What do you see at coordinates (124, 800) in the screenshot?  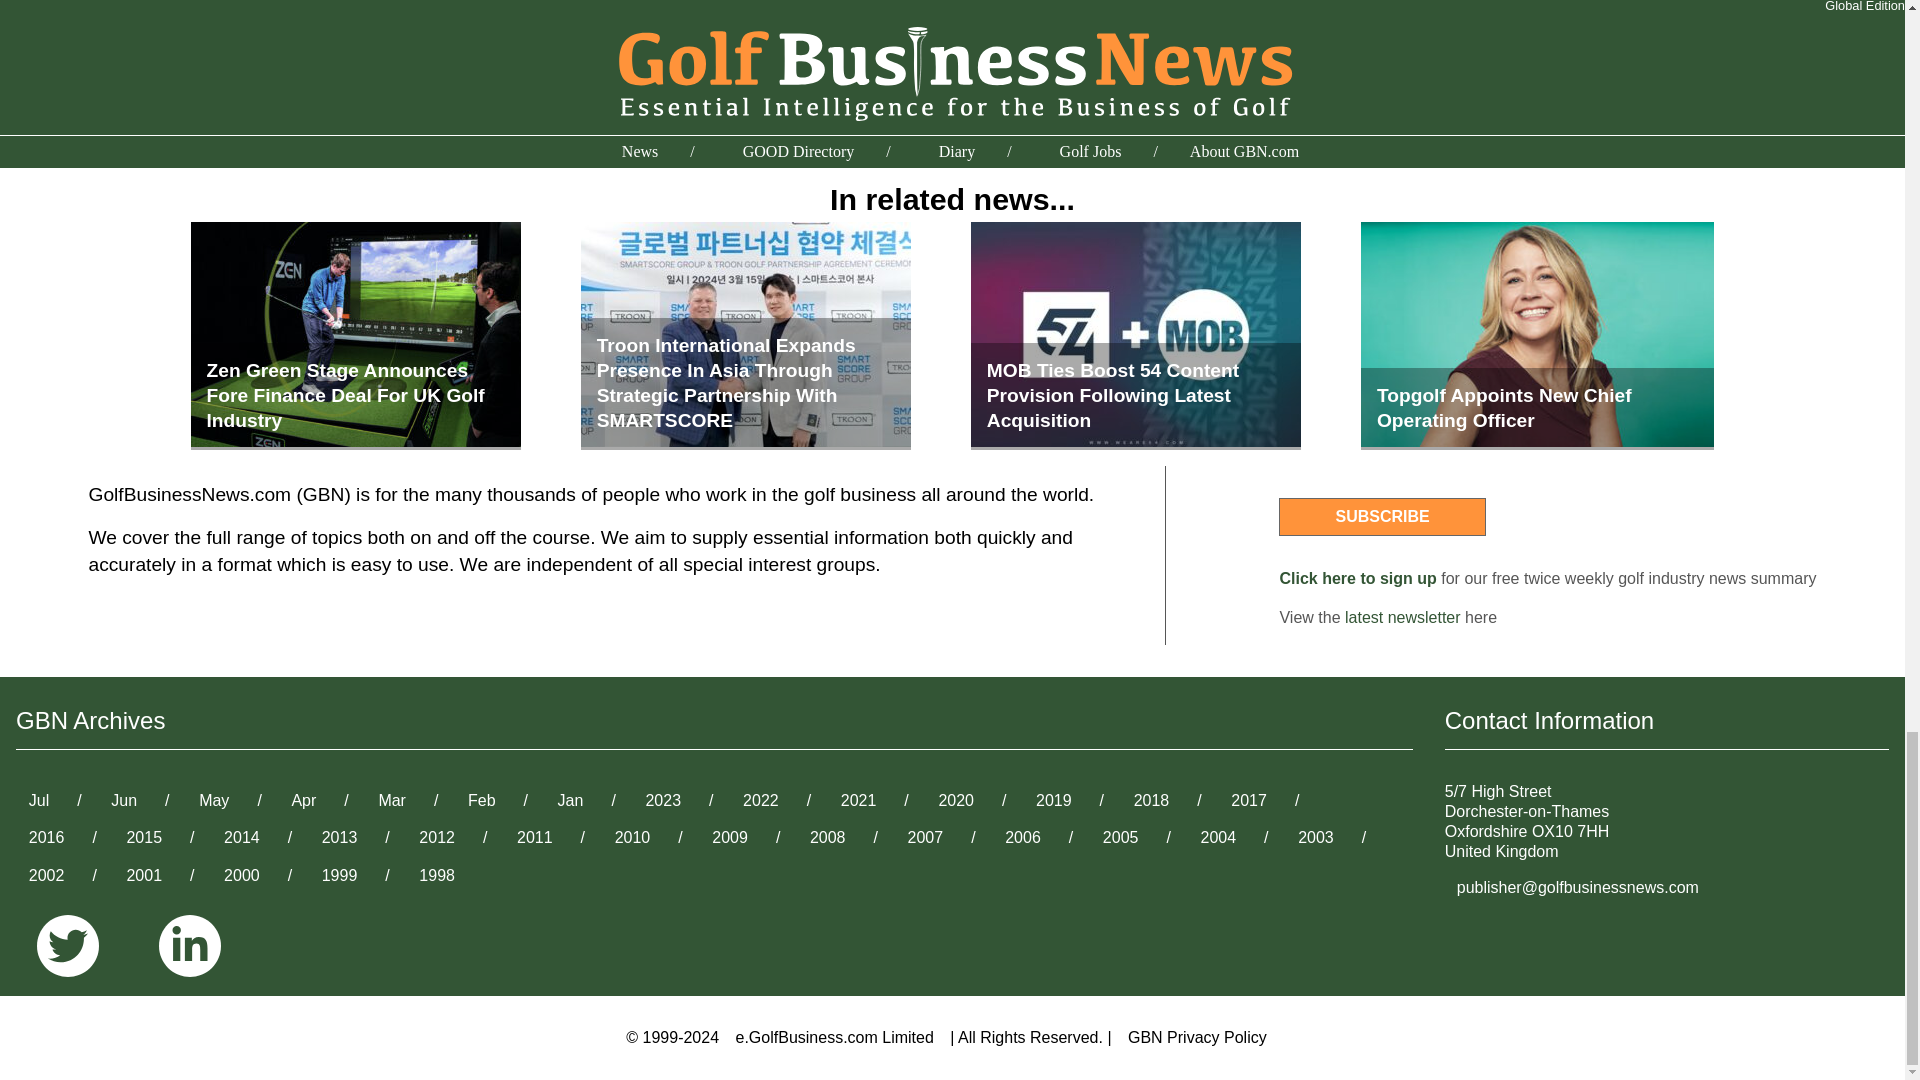 I see `Jun` at bounding box center [124, 800].